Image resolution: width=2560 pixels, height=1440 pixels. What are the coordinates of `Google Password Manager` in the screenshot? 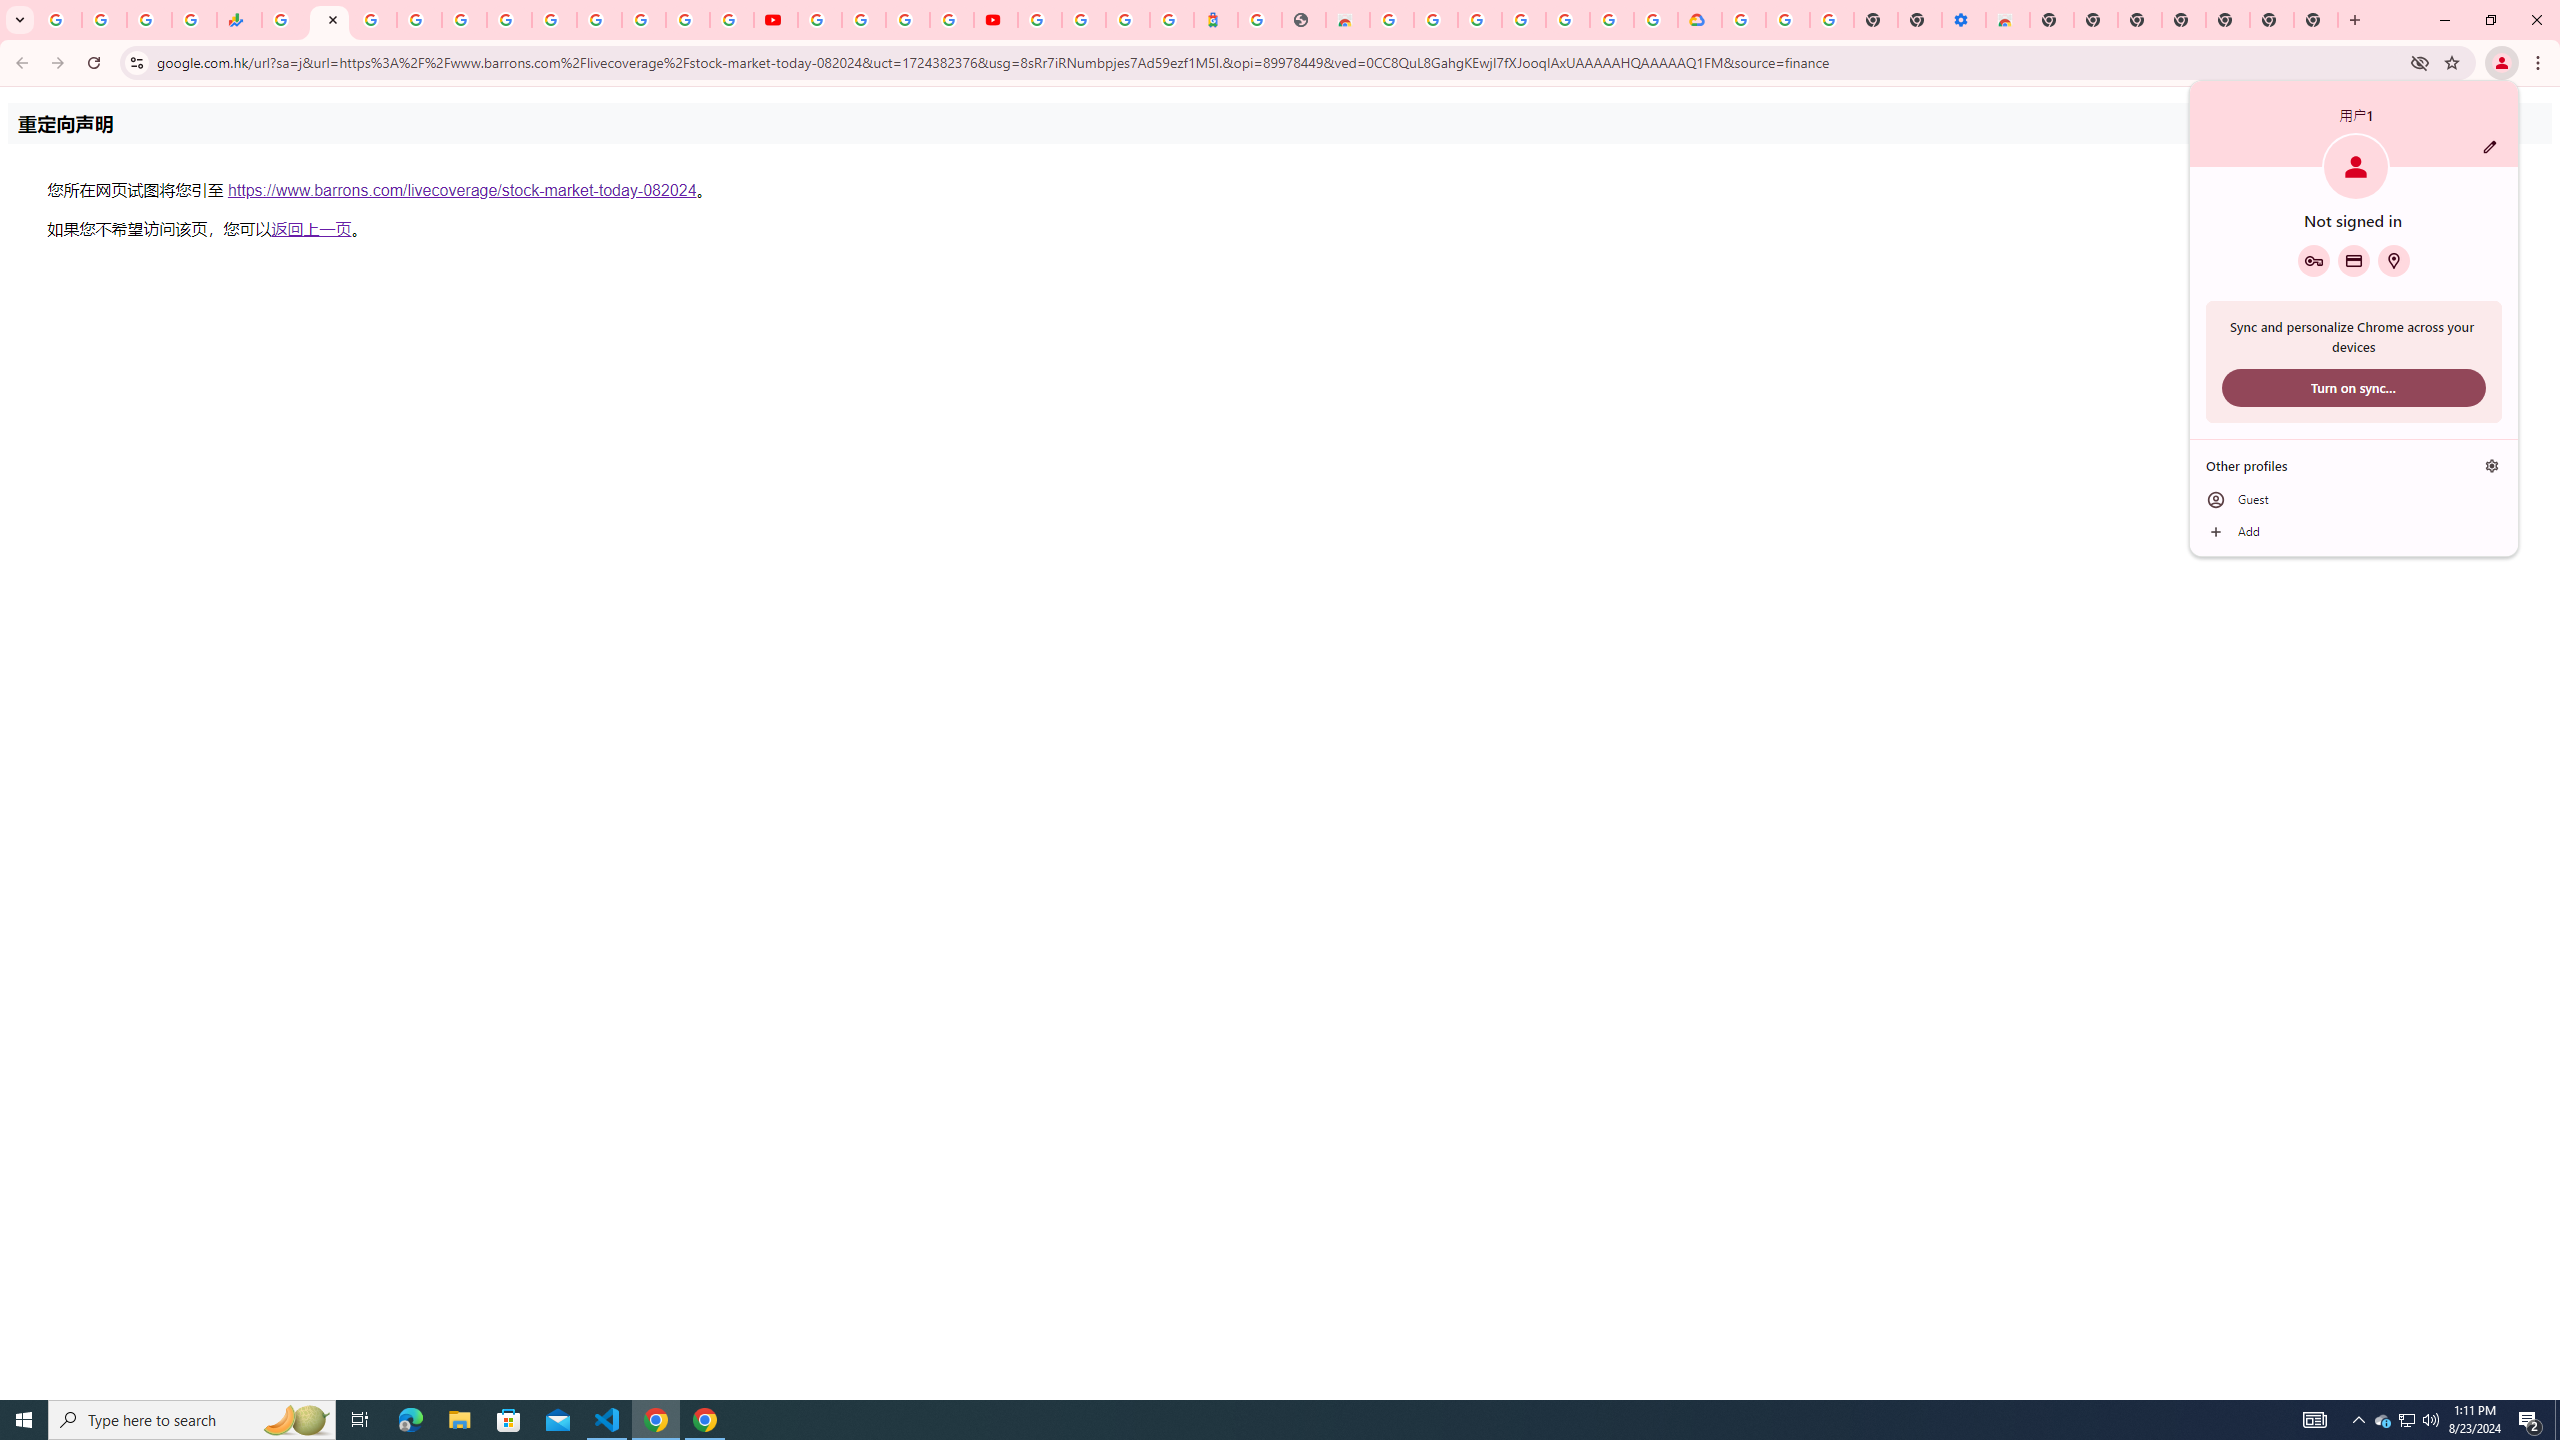 It's located at (1084, 20).